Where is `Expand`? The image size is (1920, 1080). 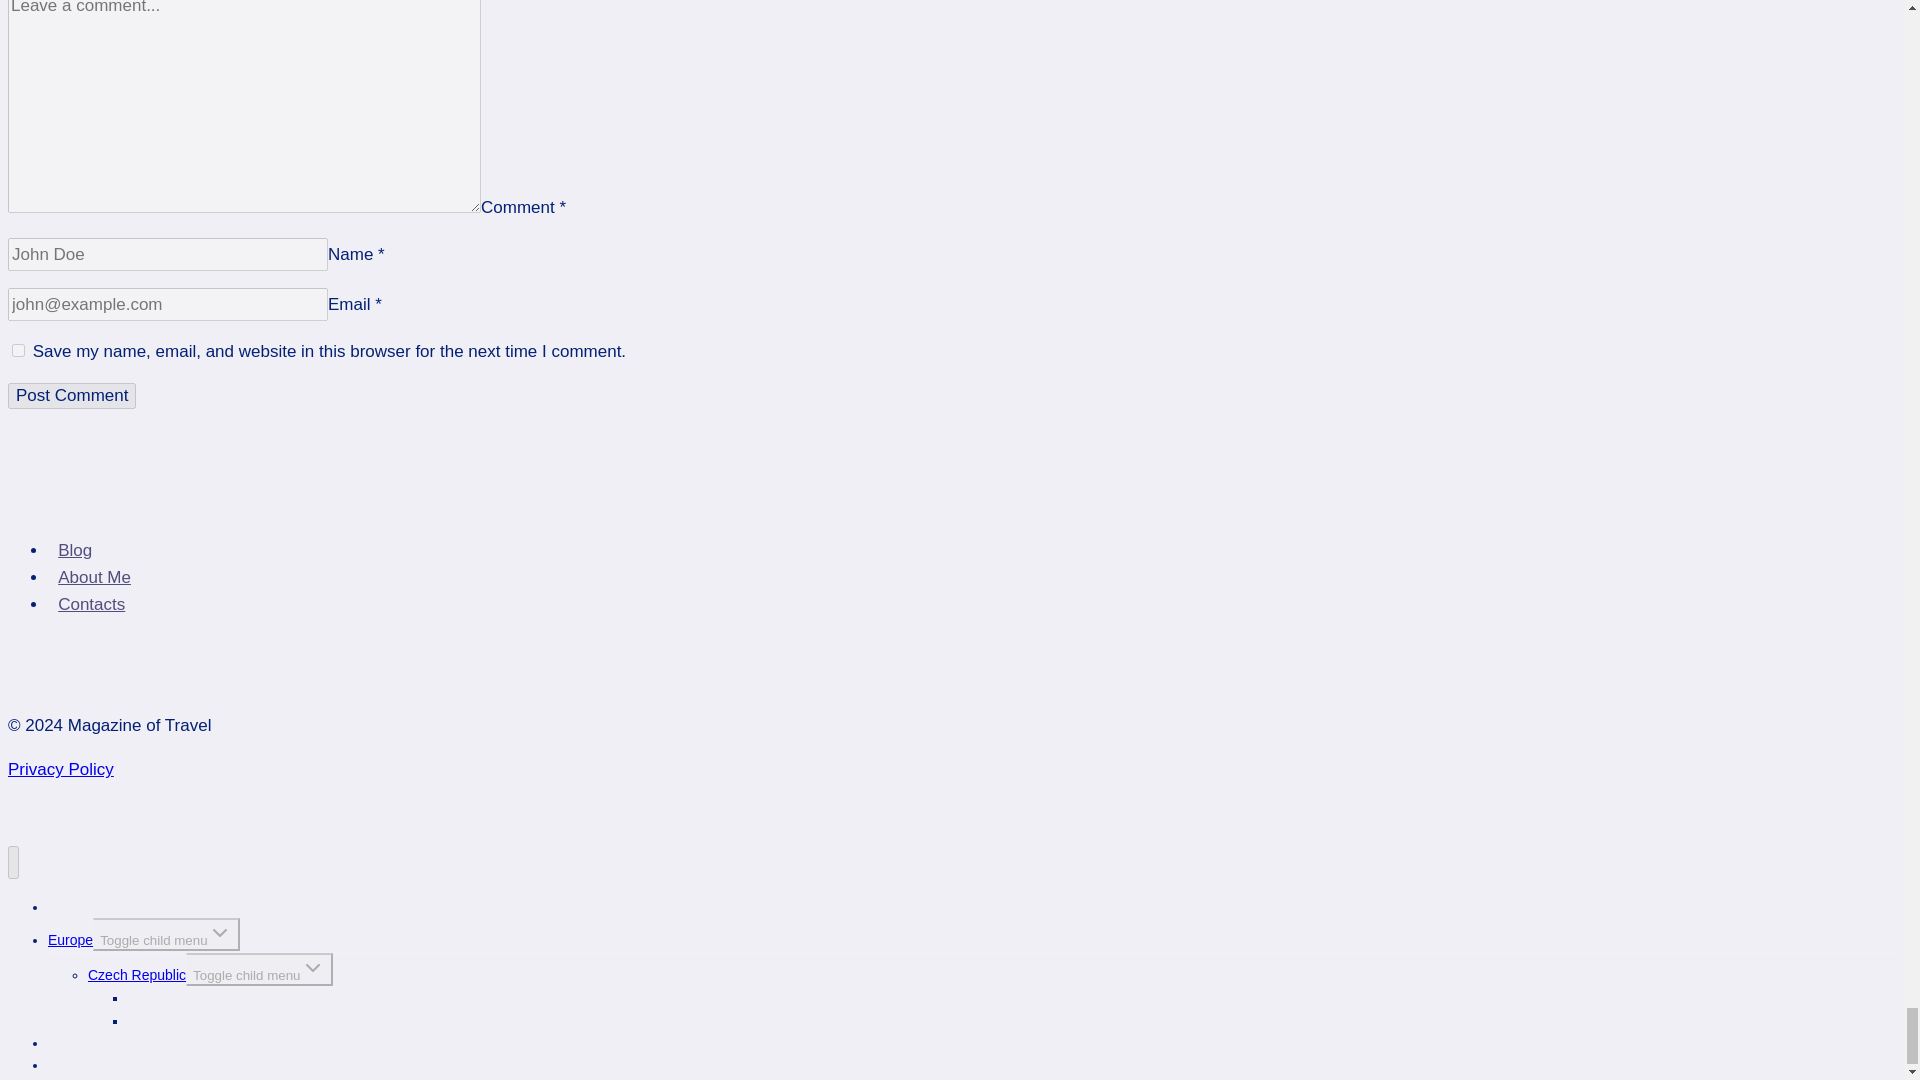
Expand is located at coordinates (220, 933).